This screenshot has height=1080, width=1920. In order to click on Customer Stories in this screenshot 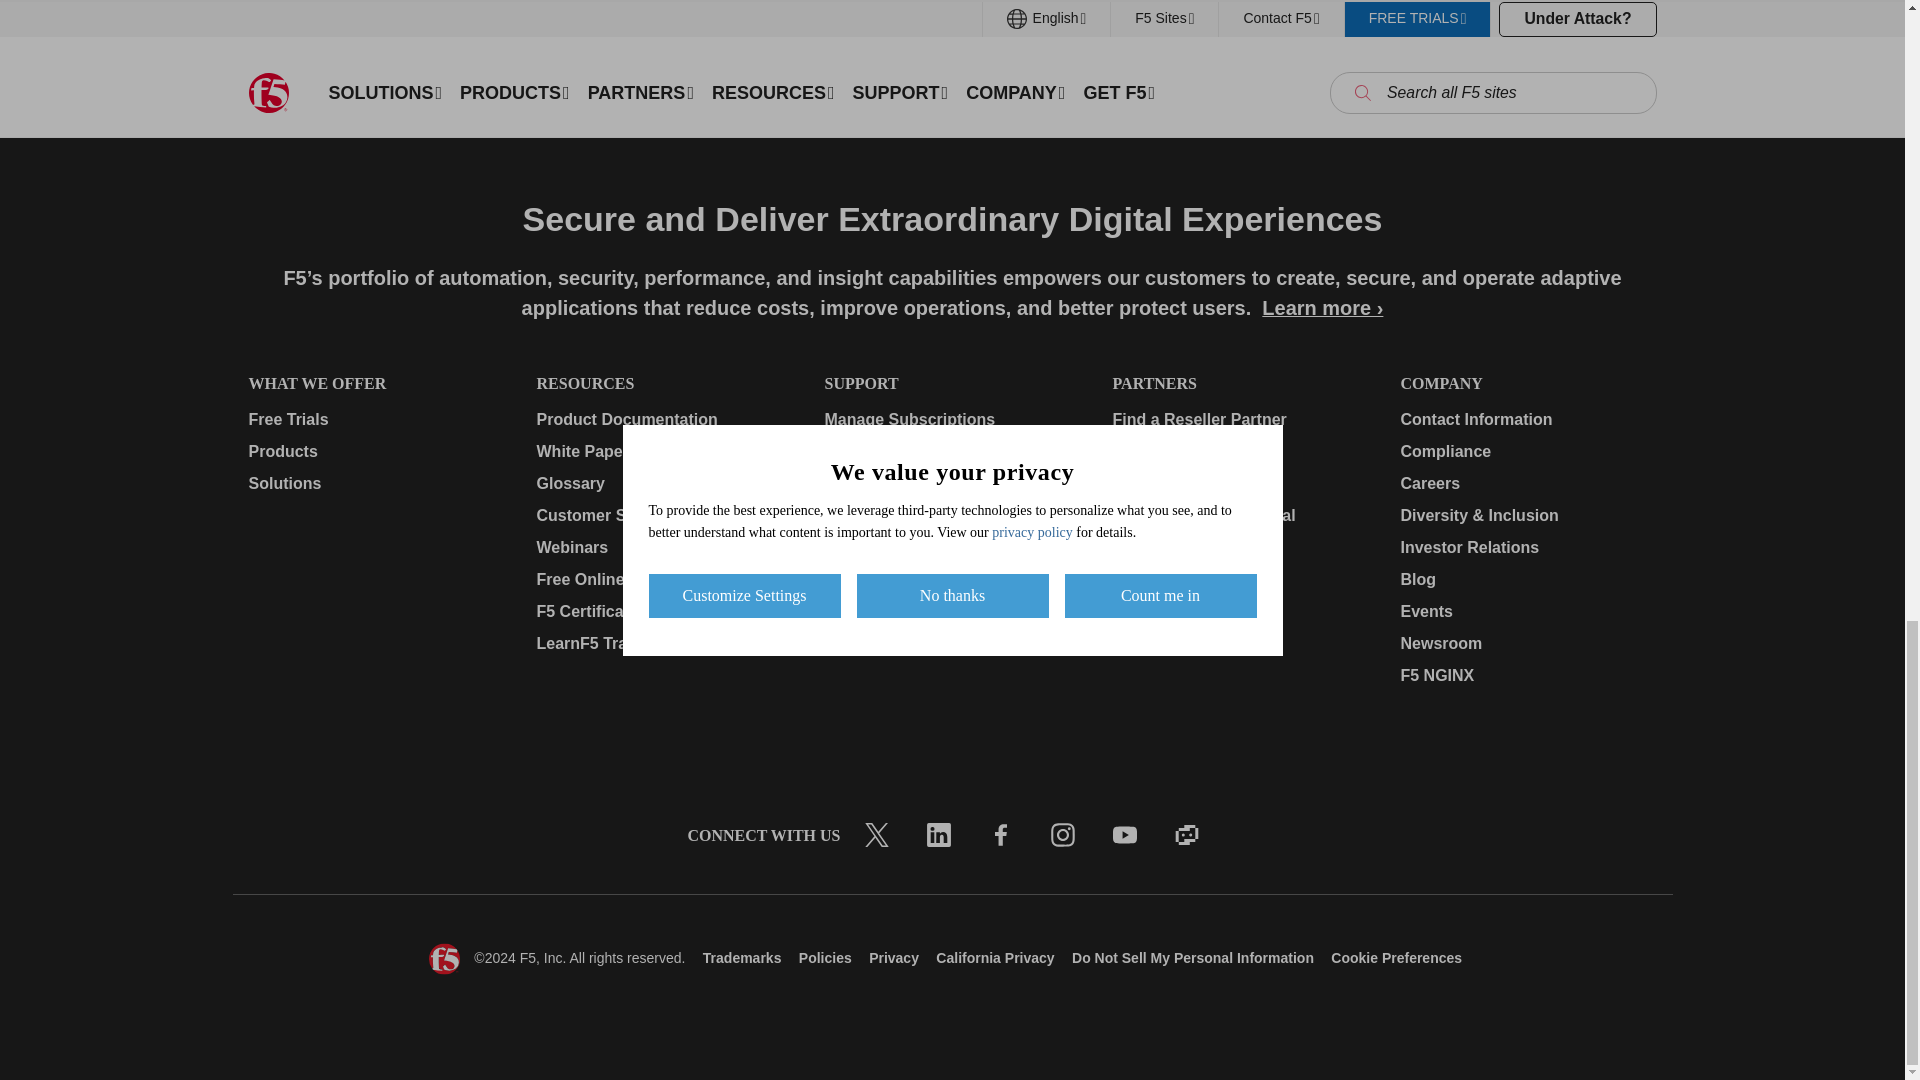, I will do `click(663, 516)`.